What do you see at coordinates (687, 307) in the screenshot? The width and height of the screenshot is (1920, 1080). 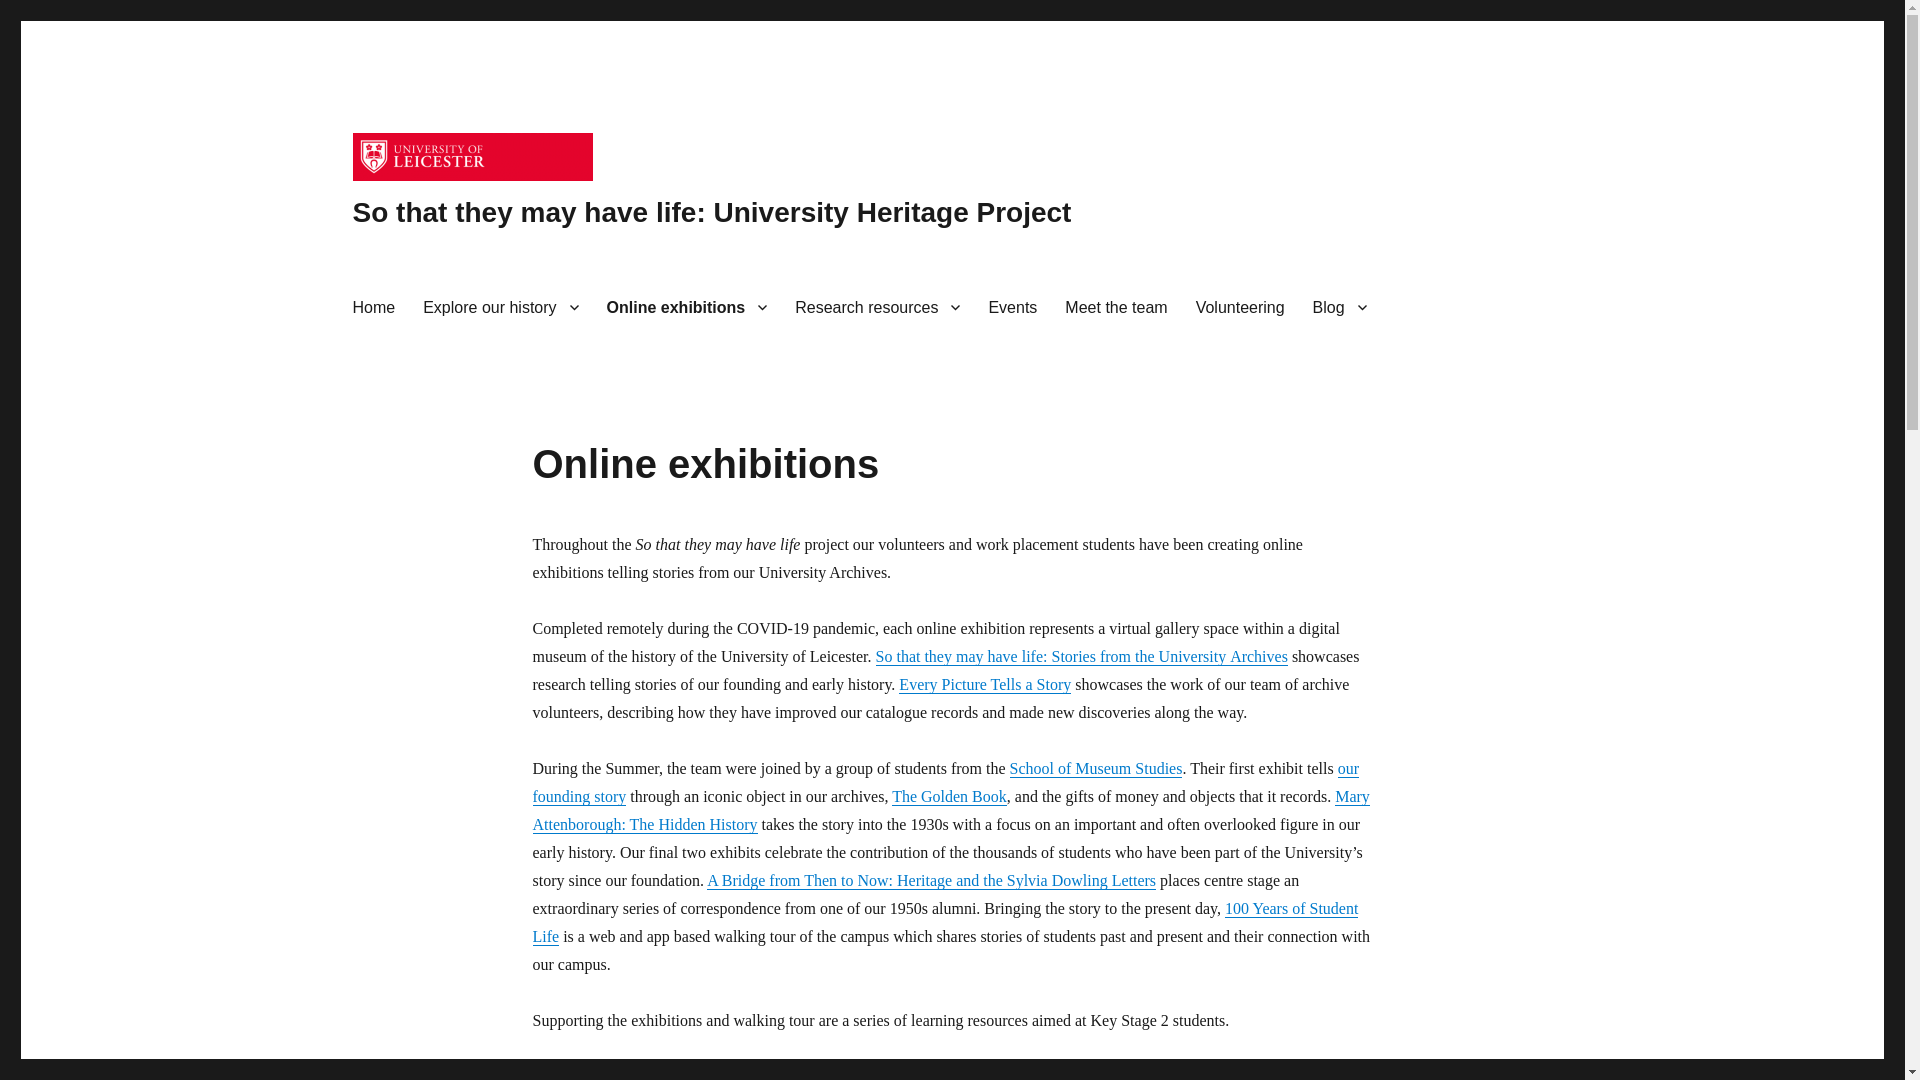 I see `Online exhibitions` at bounding box center [687, 307].